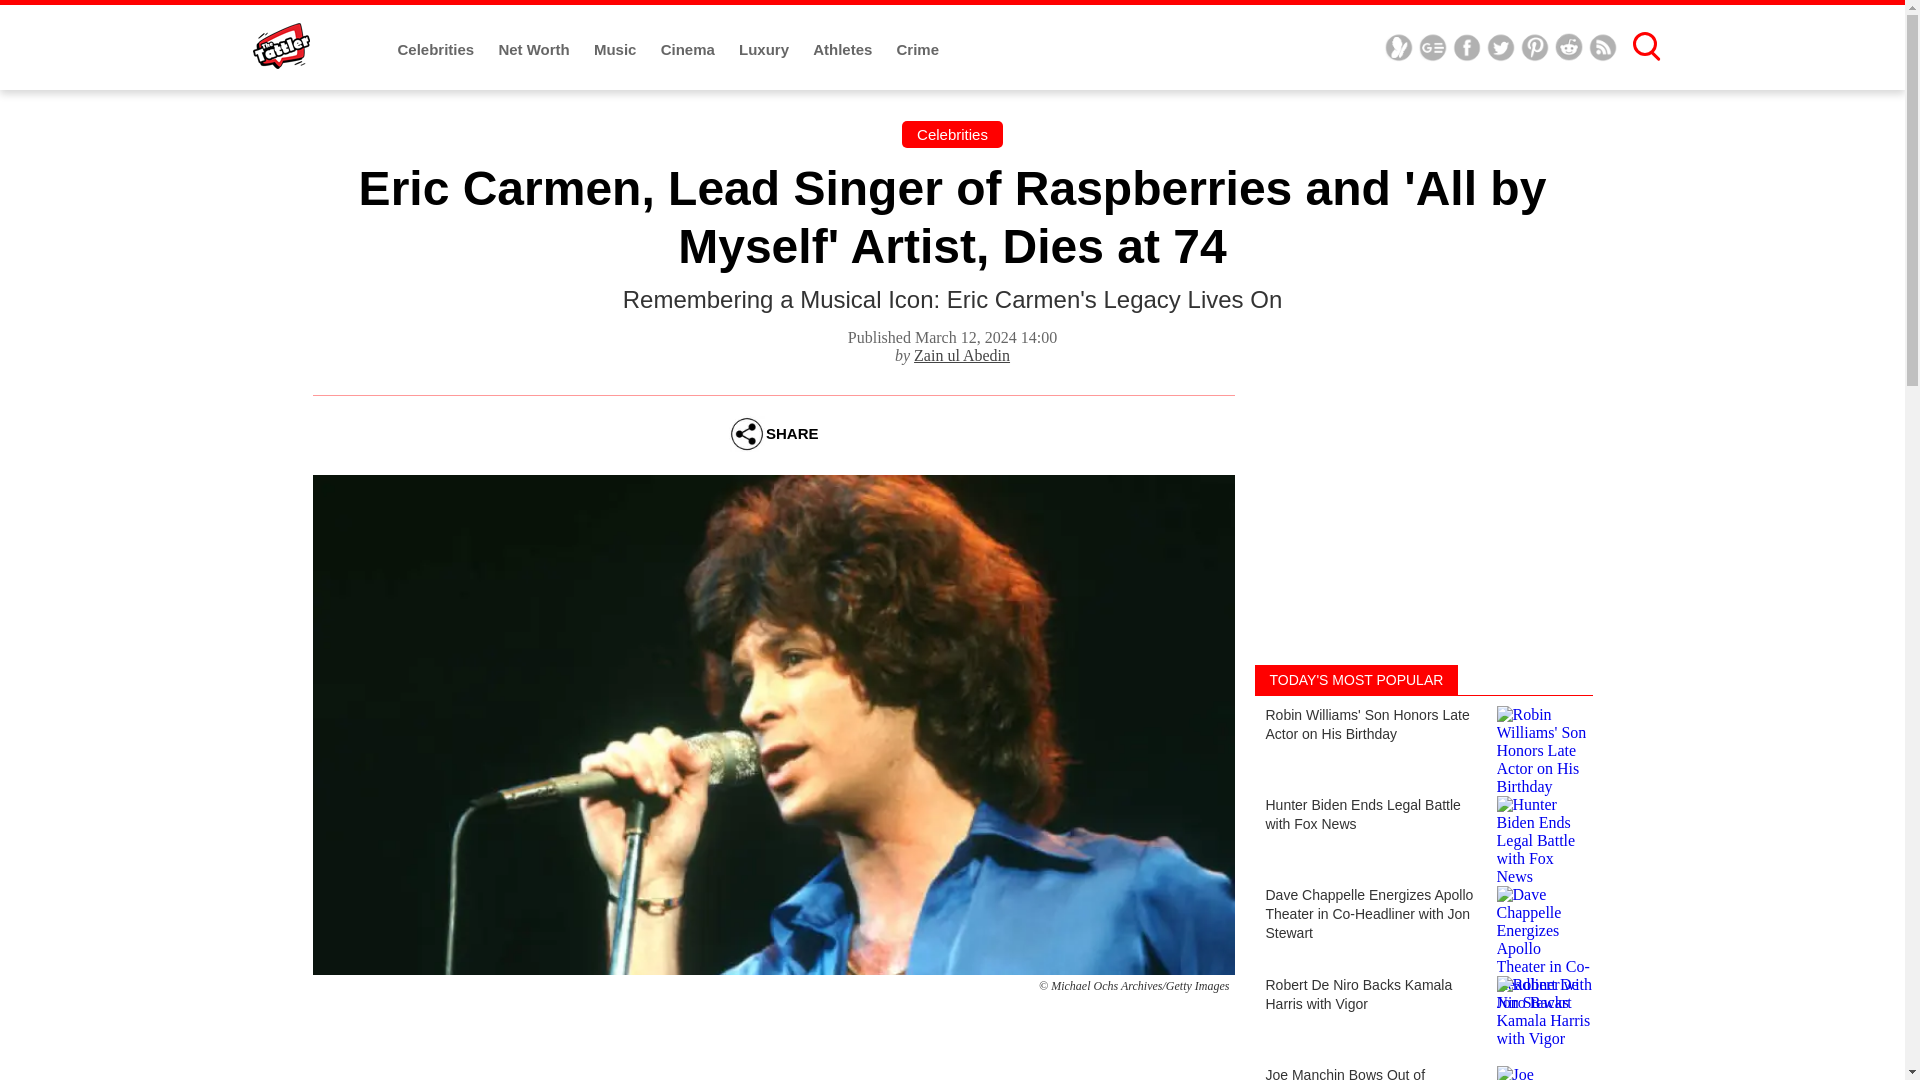  What do you see at coordinates (961, 354) in the screenshot?
I see `Zain ul Abedin` at bounding box center [961, 354].